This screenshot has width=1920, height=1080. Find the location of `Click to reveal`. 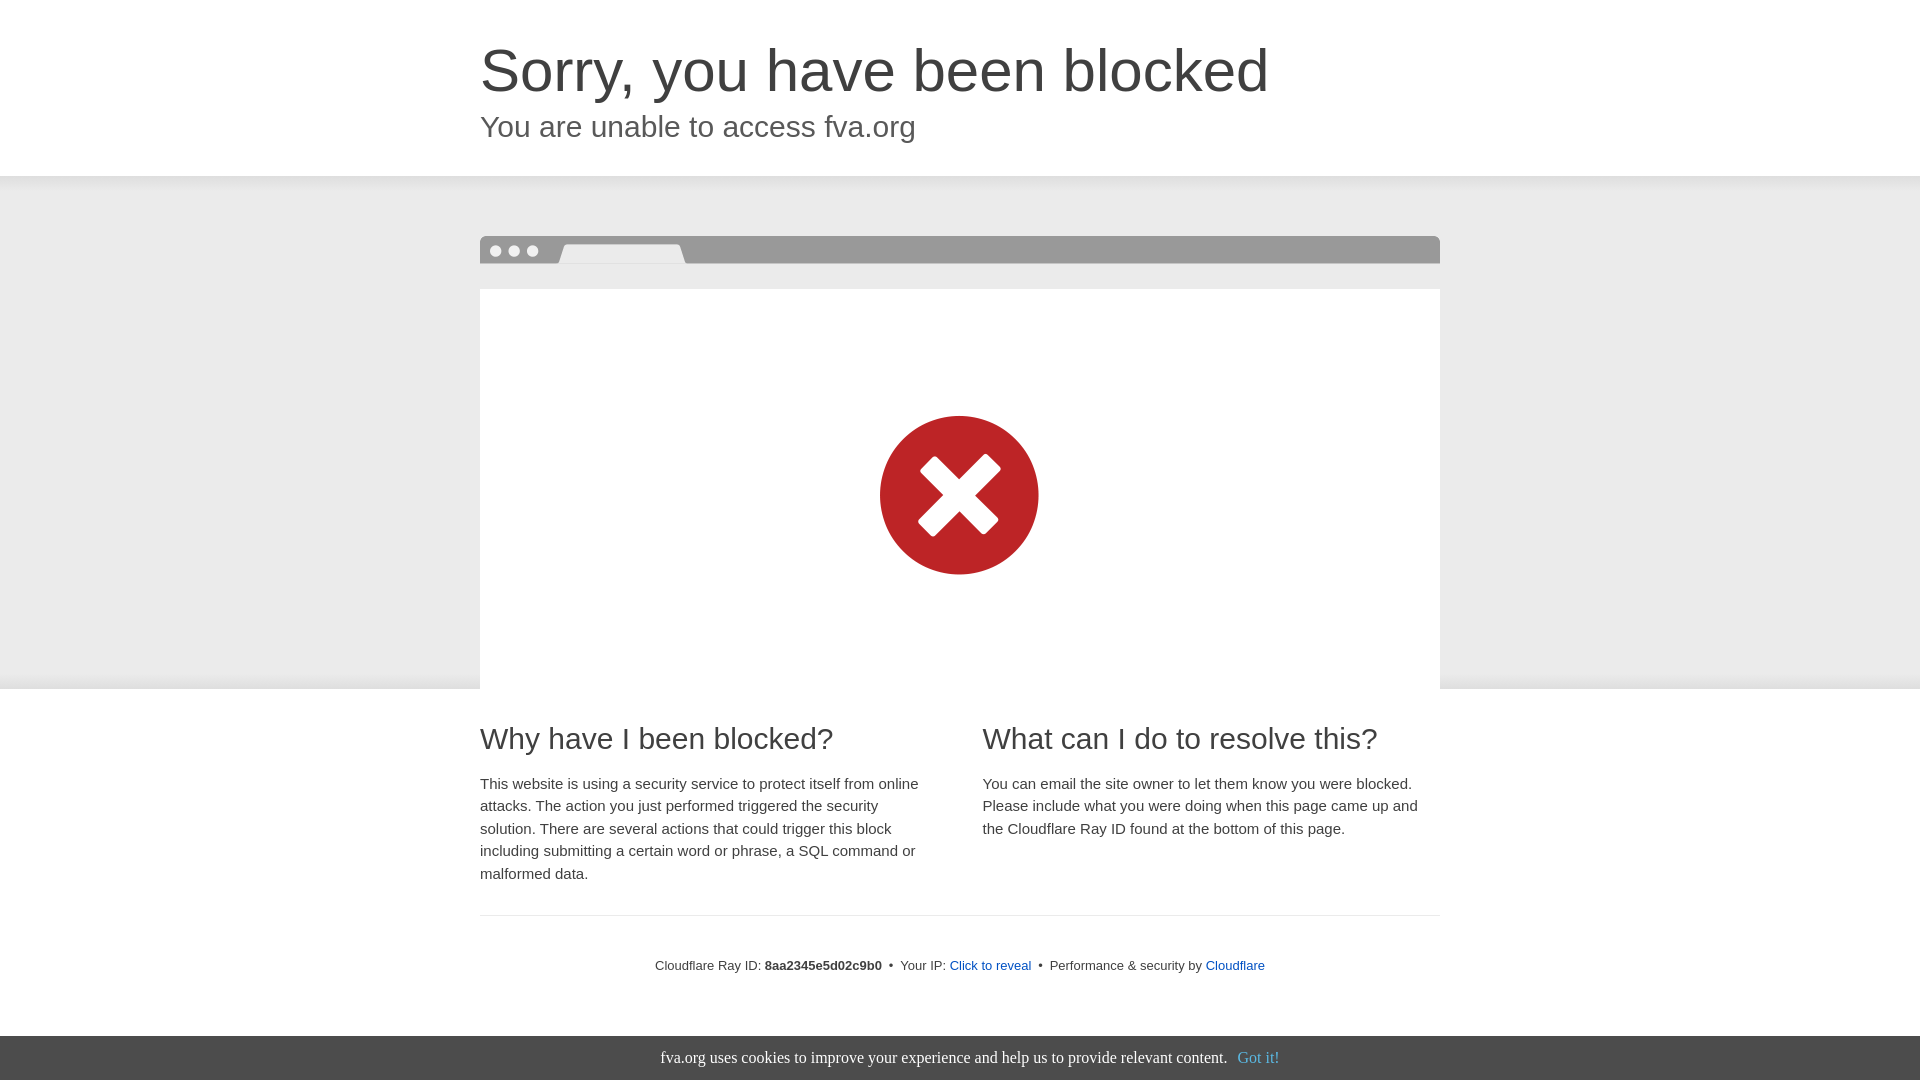

Click to reveal is located at coordinates (991, 966).